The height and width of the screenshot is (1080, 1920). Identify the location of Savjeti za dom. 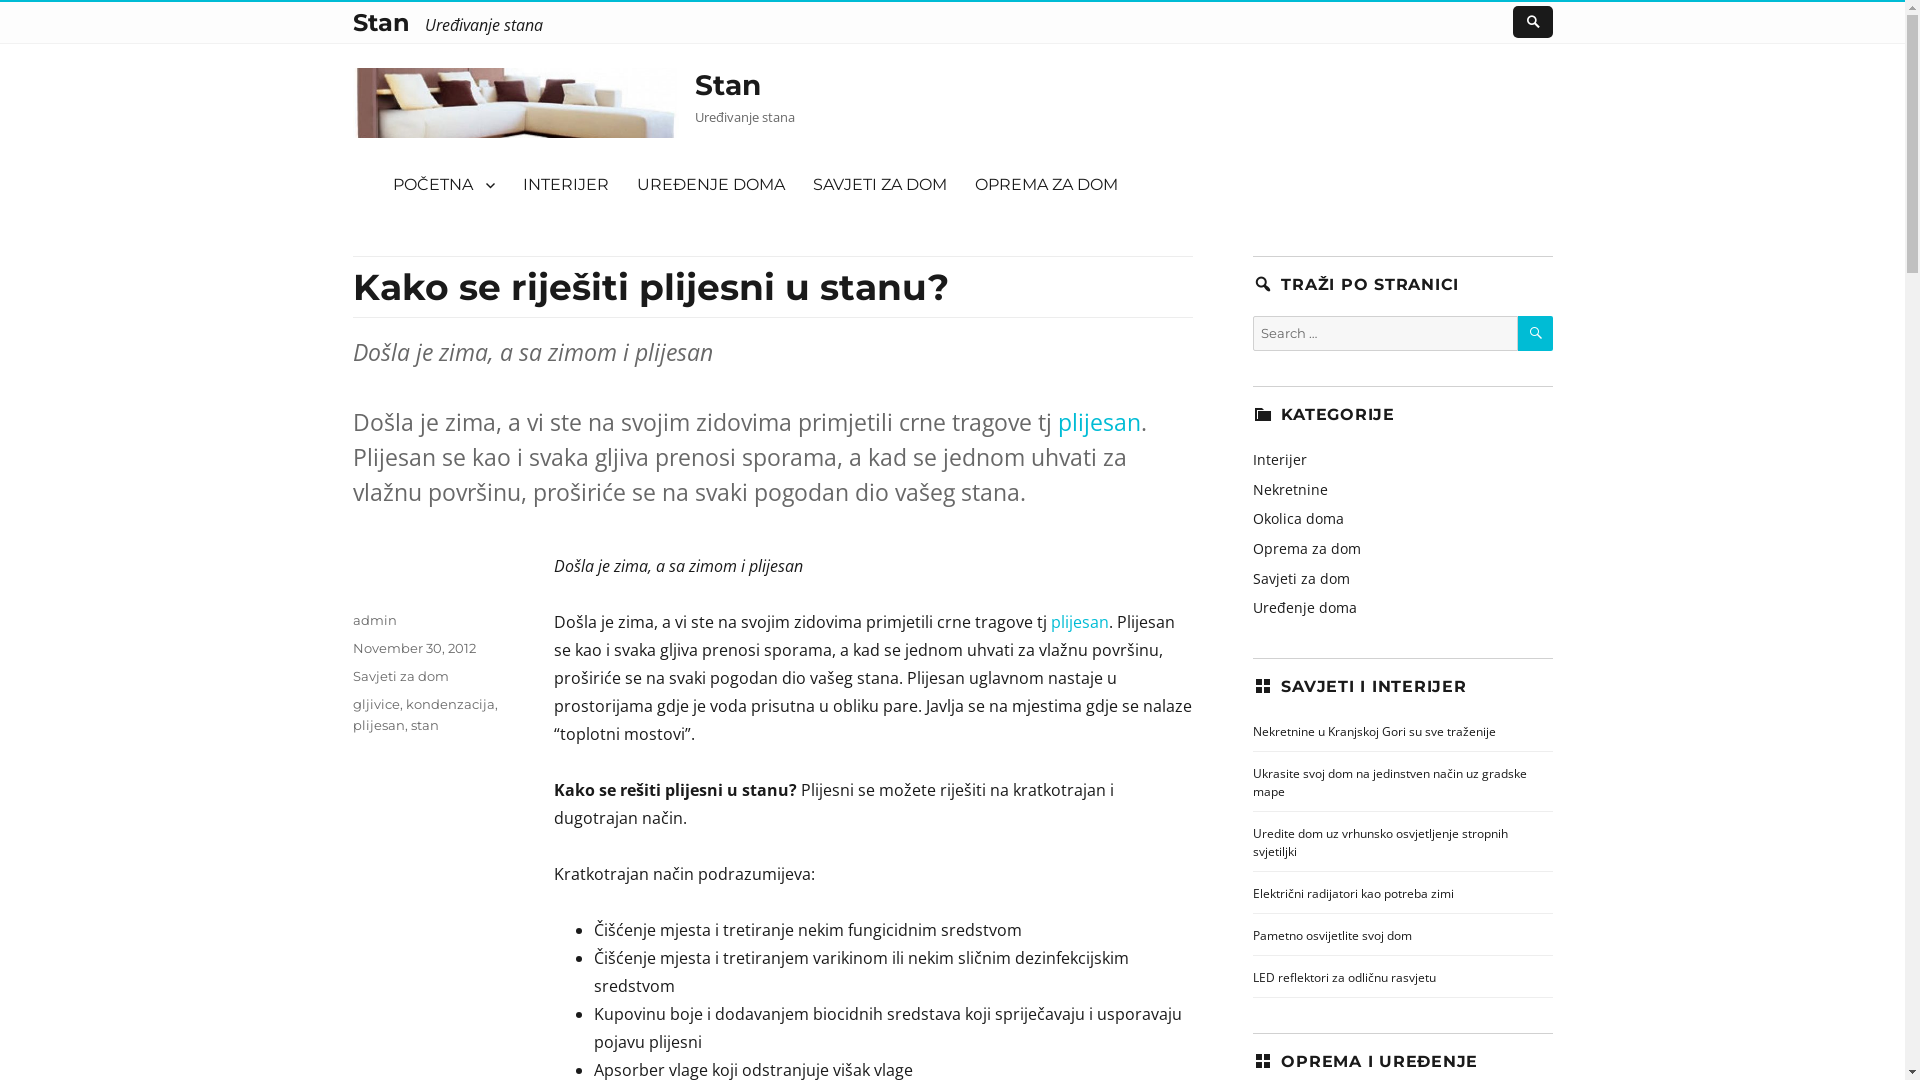
(400, 676).